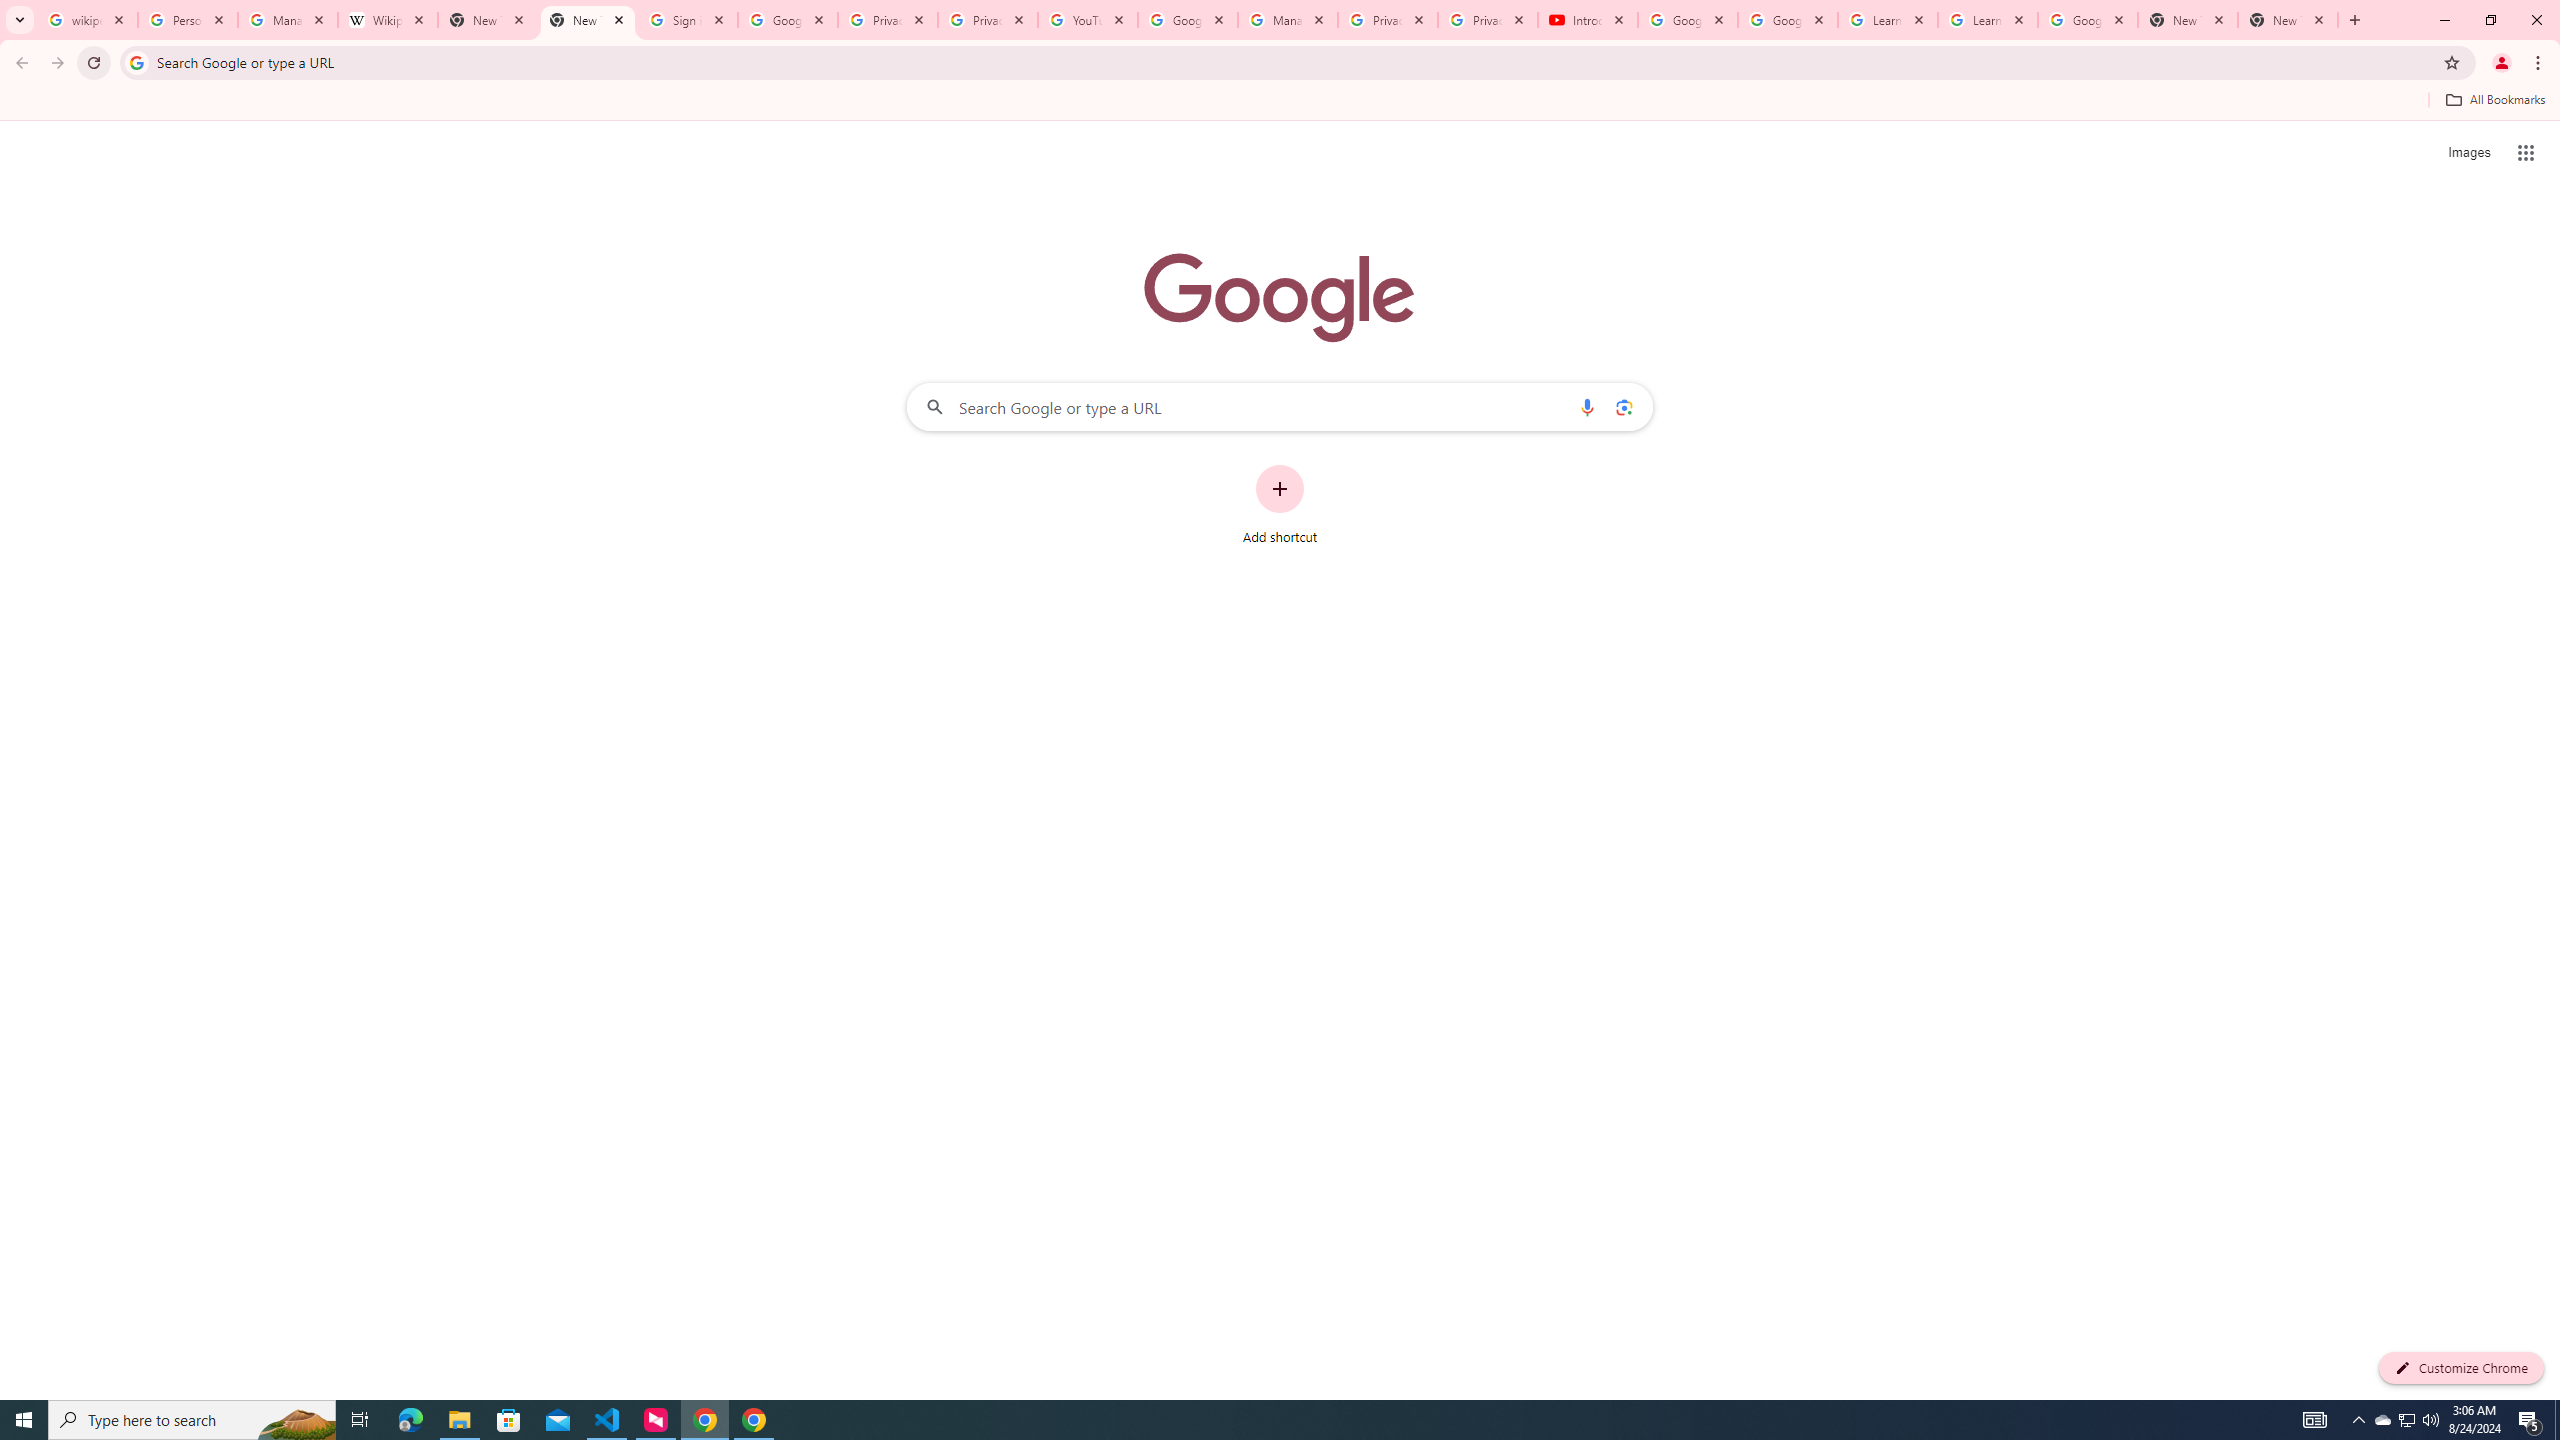  Describe the element at coordinates (588, 20) in the screenshot. I see `New Tab` at that location.